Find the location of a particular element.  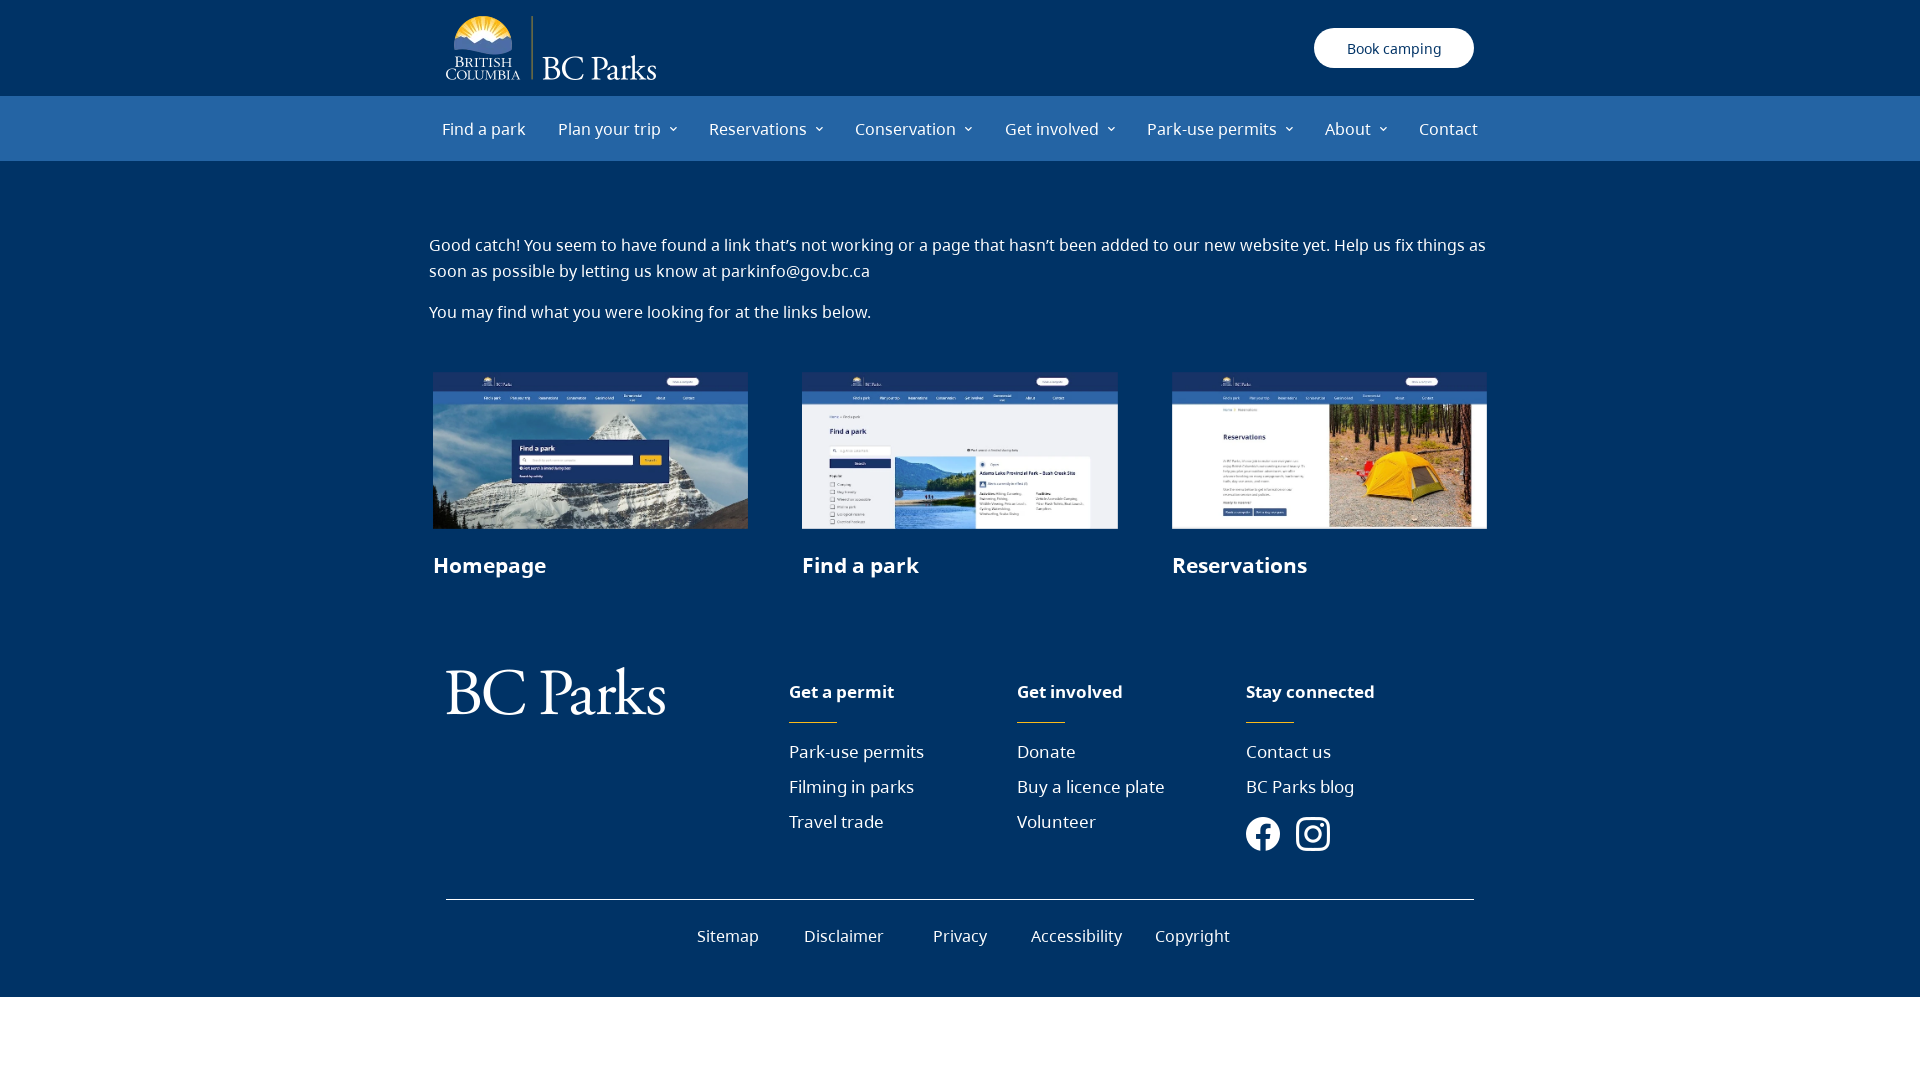

Park-use permits is located at coordinates (1220, 129).